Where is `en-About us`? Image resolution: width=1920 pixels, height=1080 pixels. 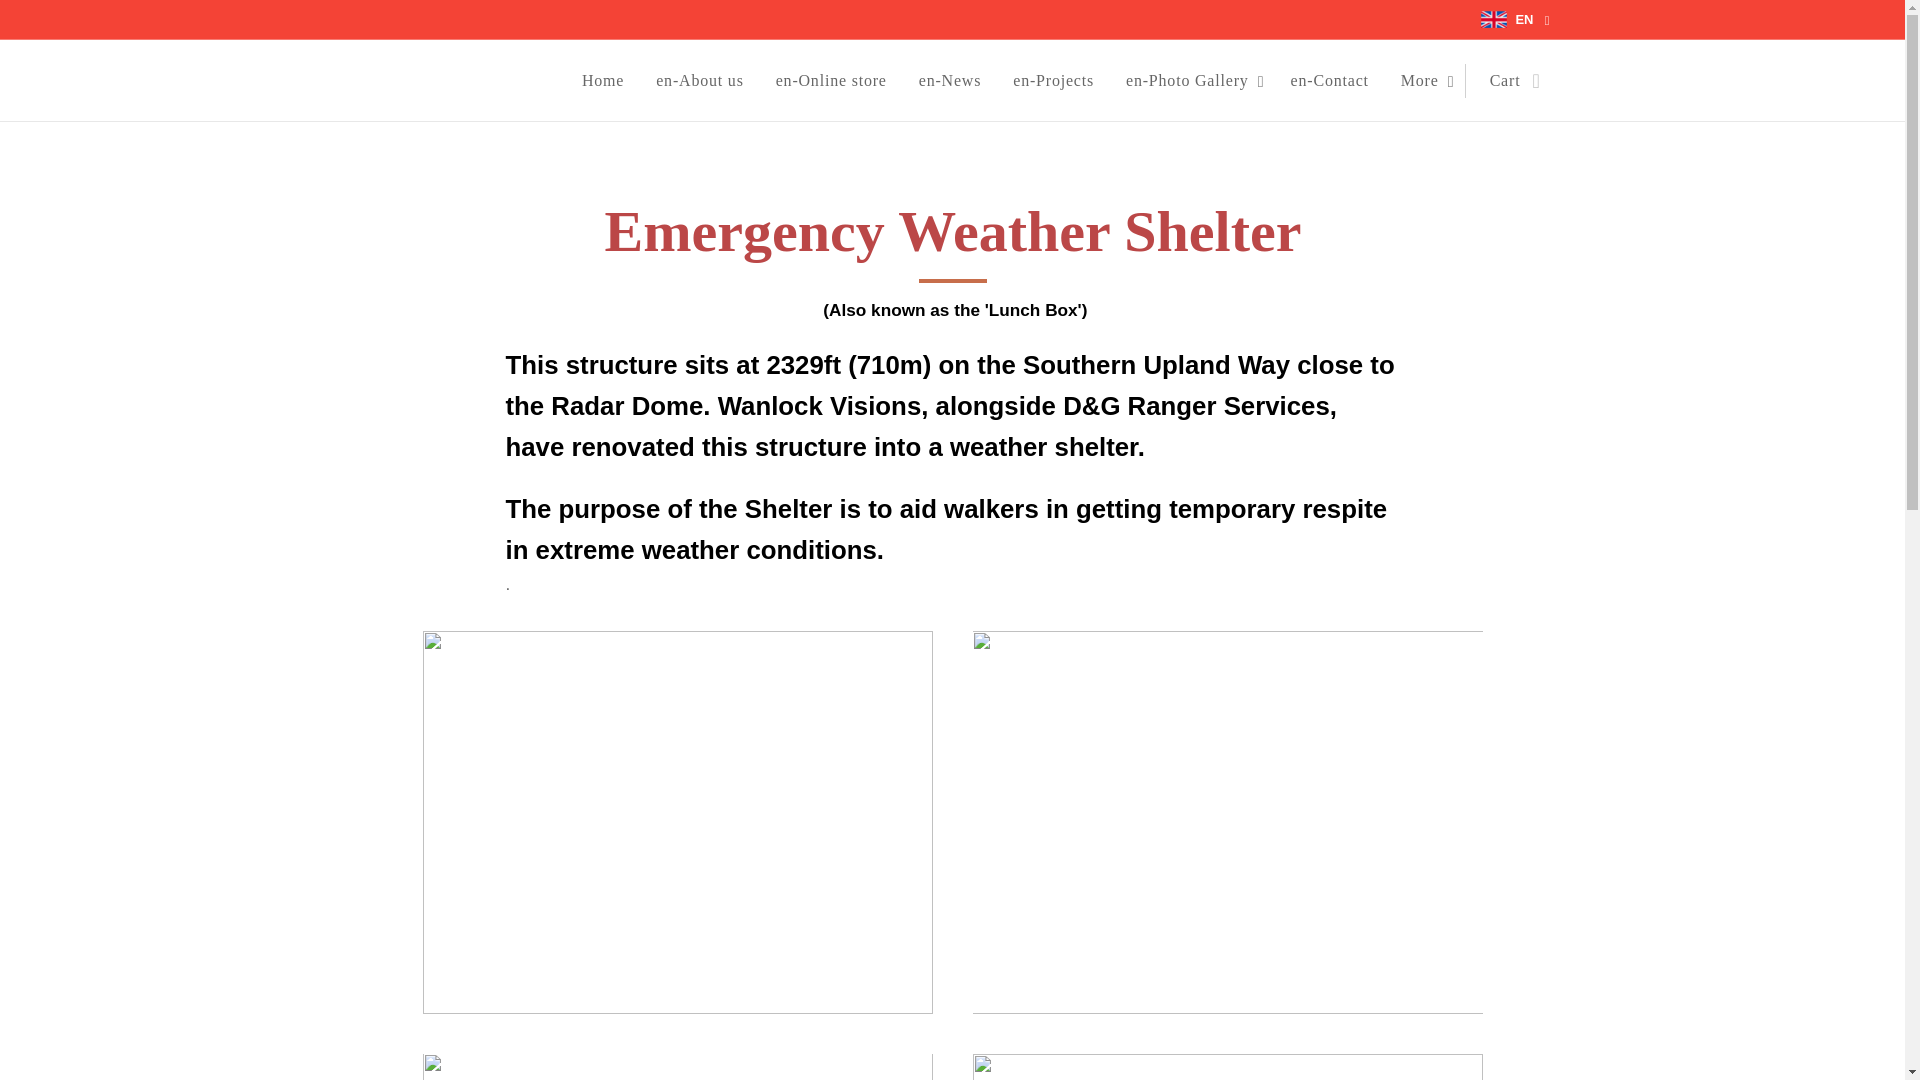 en-About us is located at coordinates (698, 80).